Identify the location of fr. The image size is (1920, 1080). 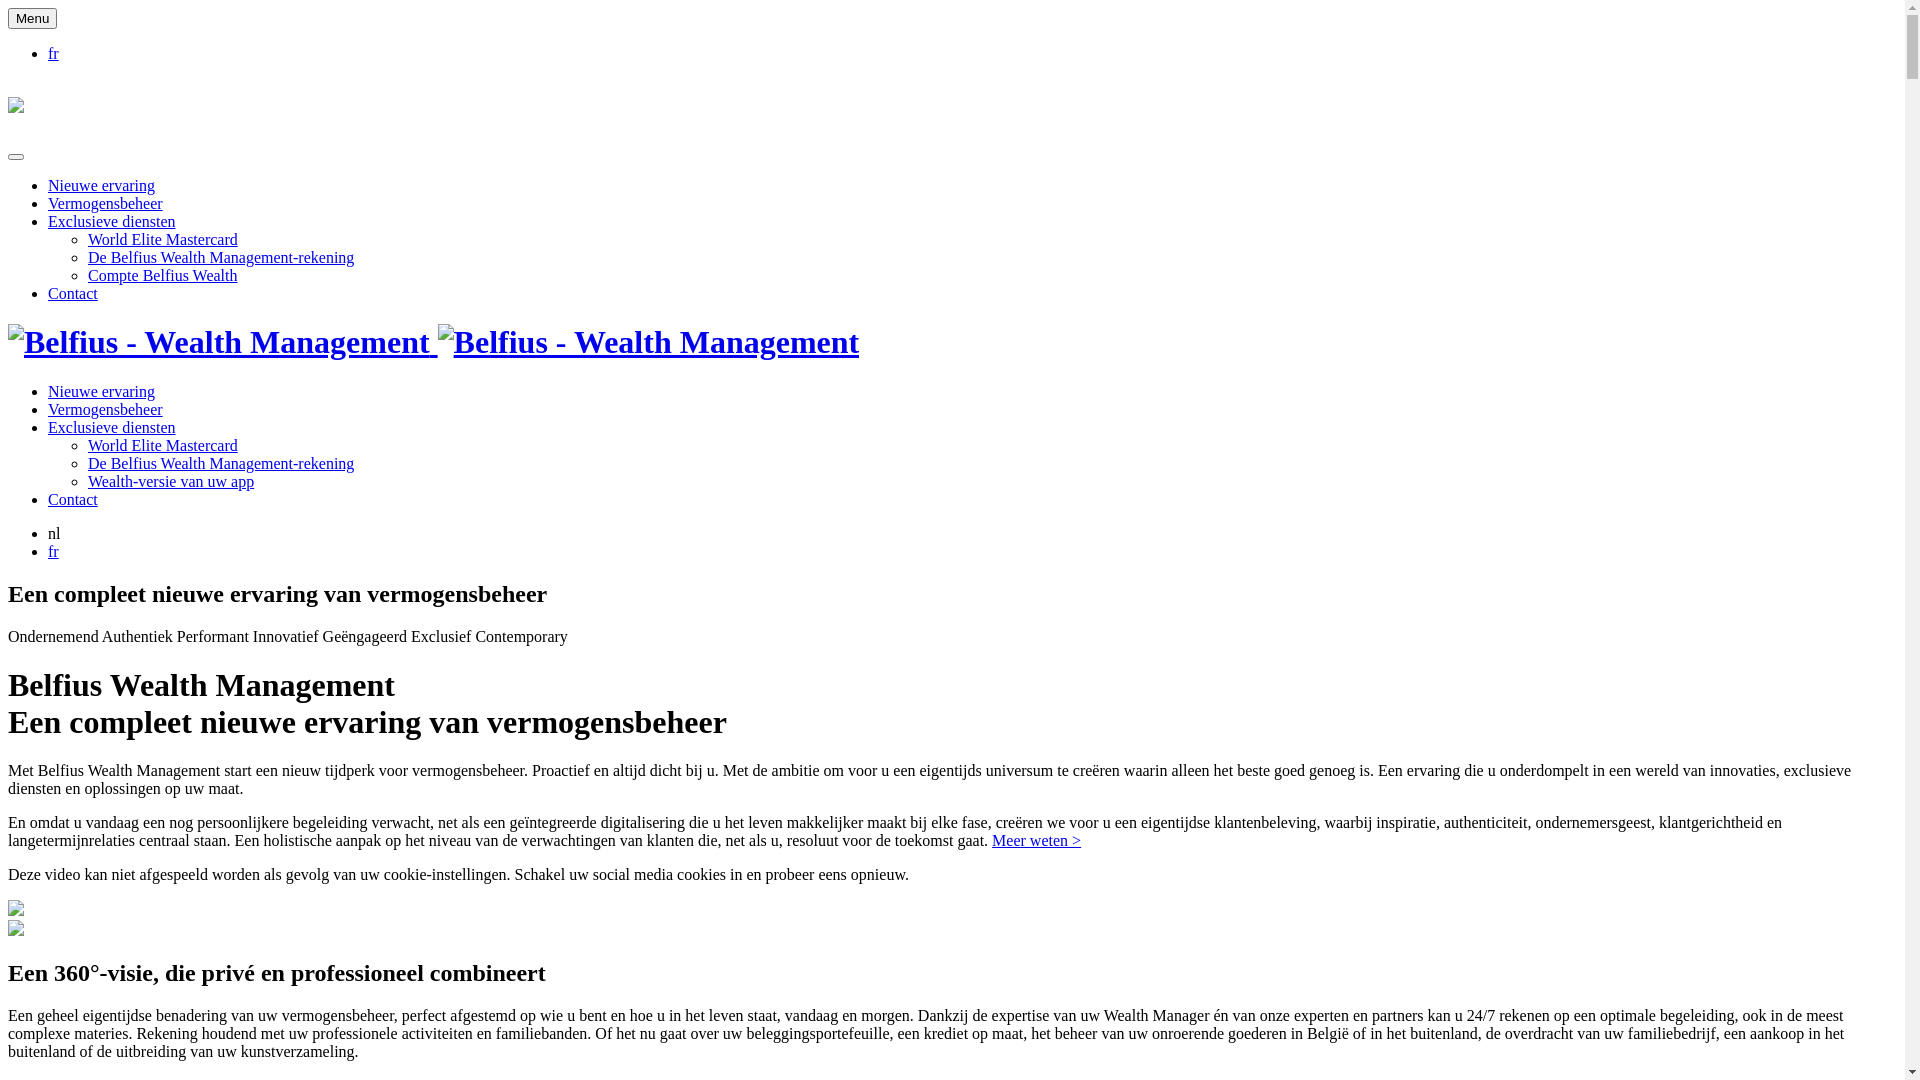
(54, 552).